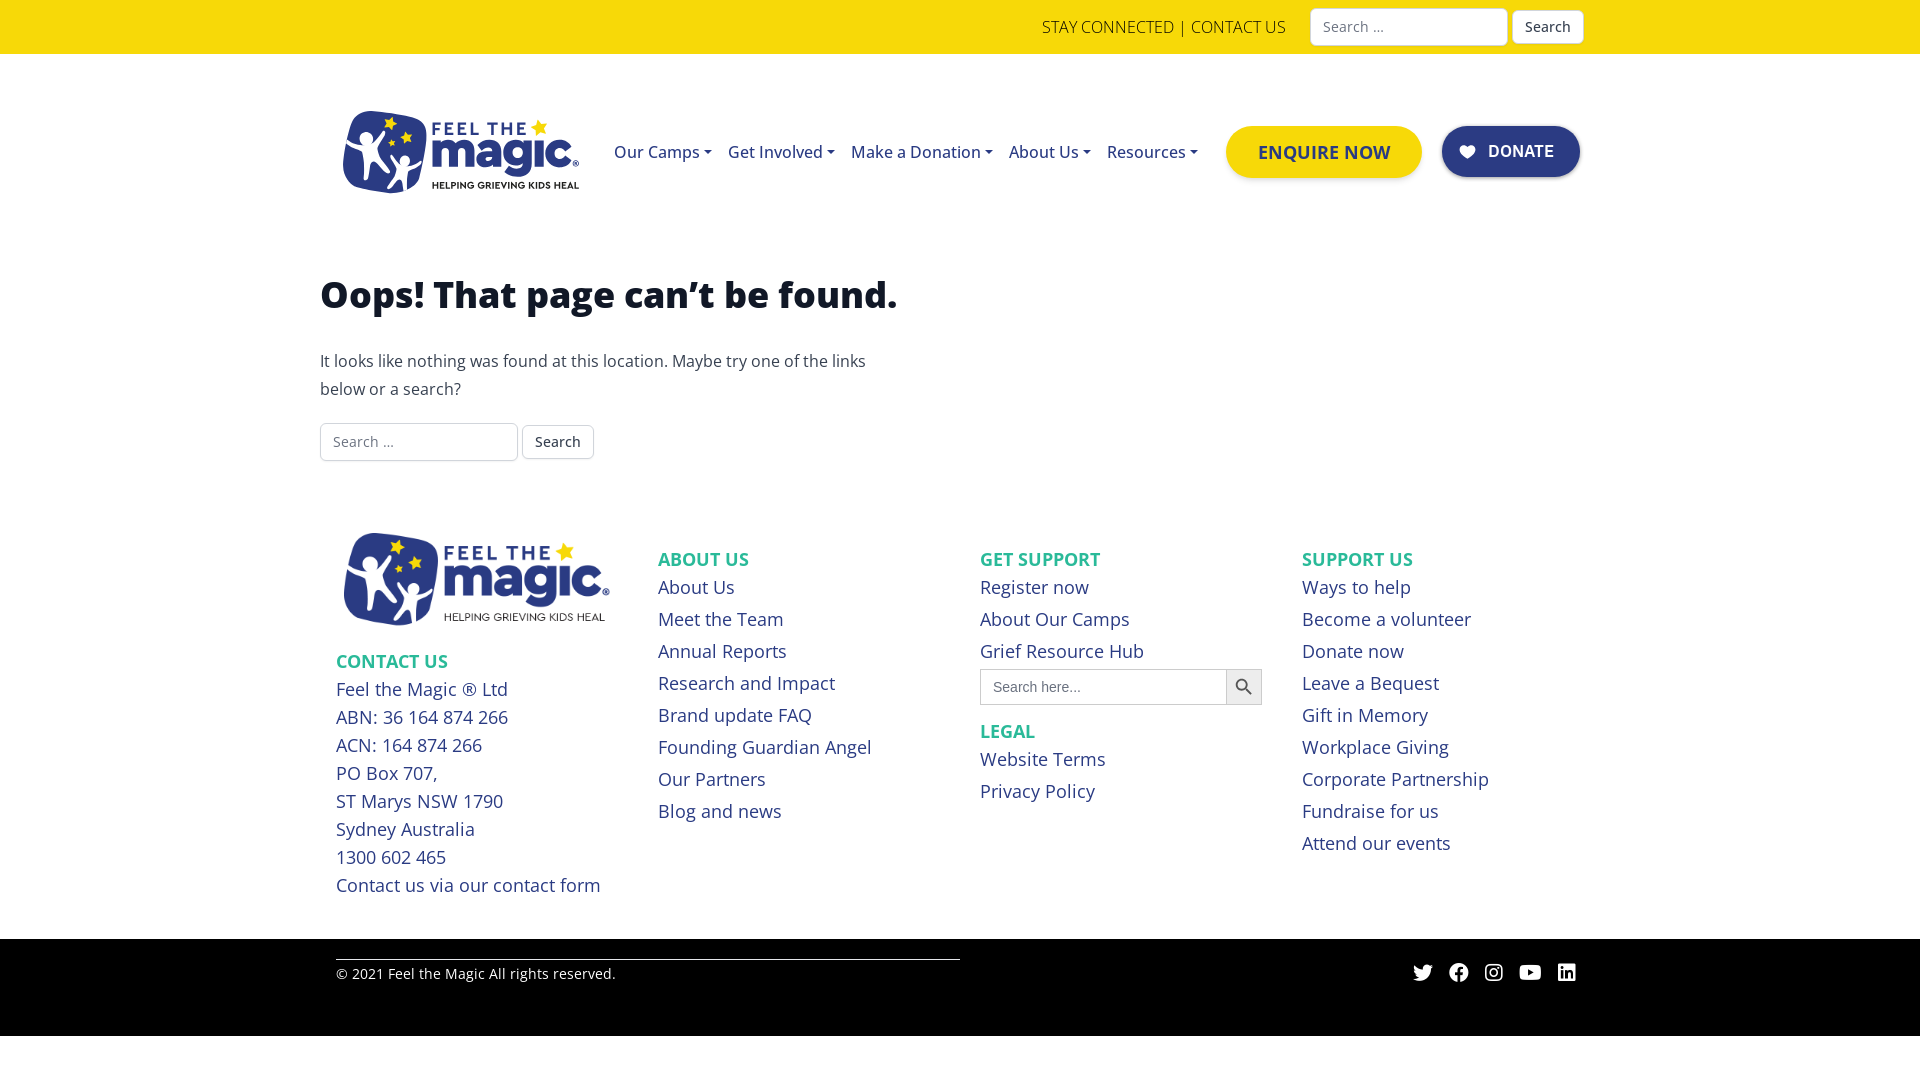 The width and height of the screenshot is (1920, 1080). Describe the element at coordinates (1120, 793) in the screenshot. I see `Privacy Policy` at that location.